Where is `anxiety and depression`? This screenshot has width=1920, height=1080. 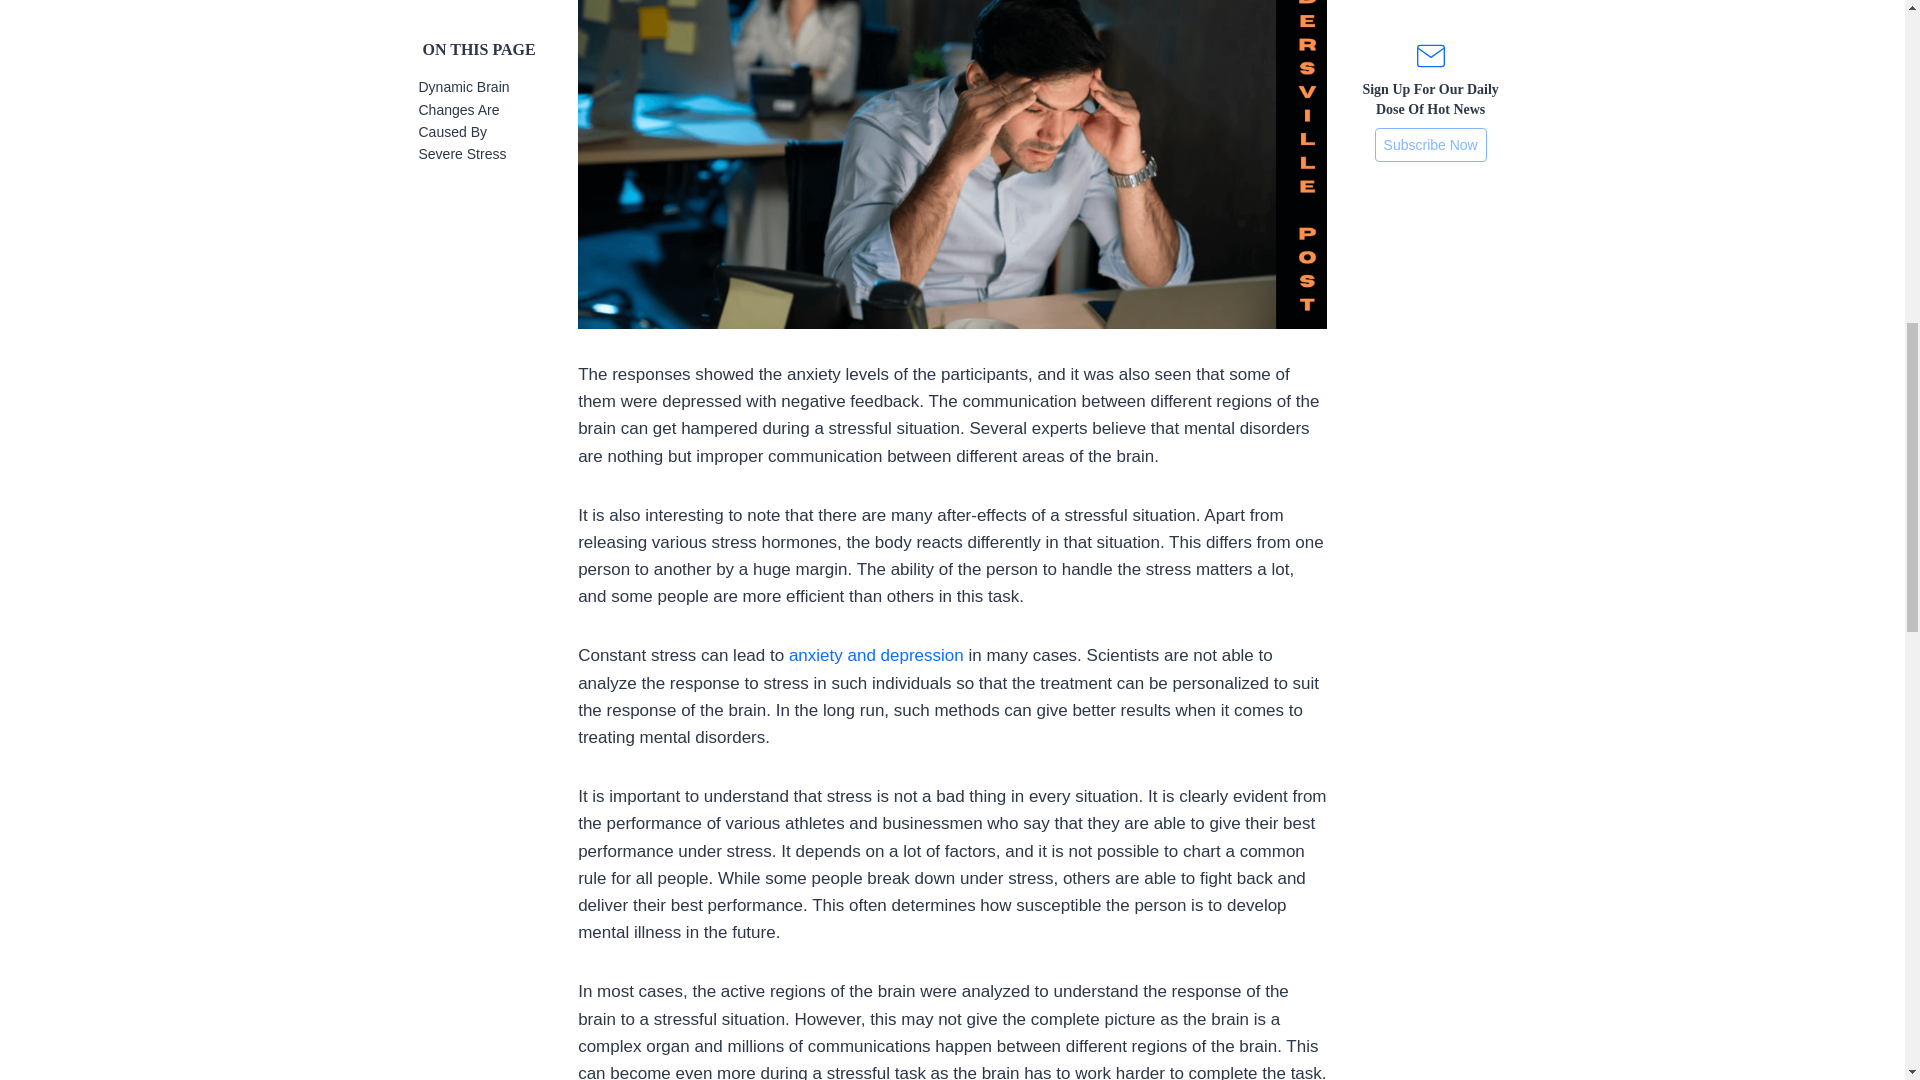 anxiety and depression is located at coordinates (873, 655).